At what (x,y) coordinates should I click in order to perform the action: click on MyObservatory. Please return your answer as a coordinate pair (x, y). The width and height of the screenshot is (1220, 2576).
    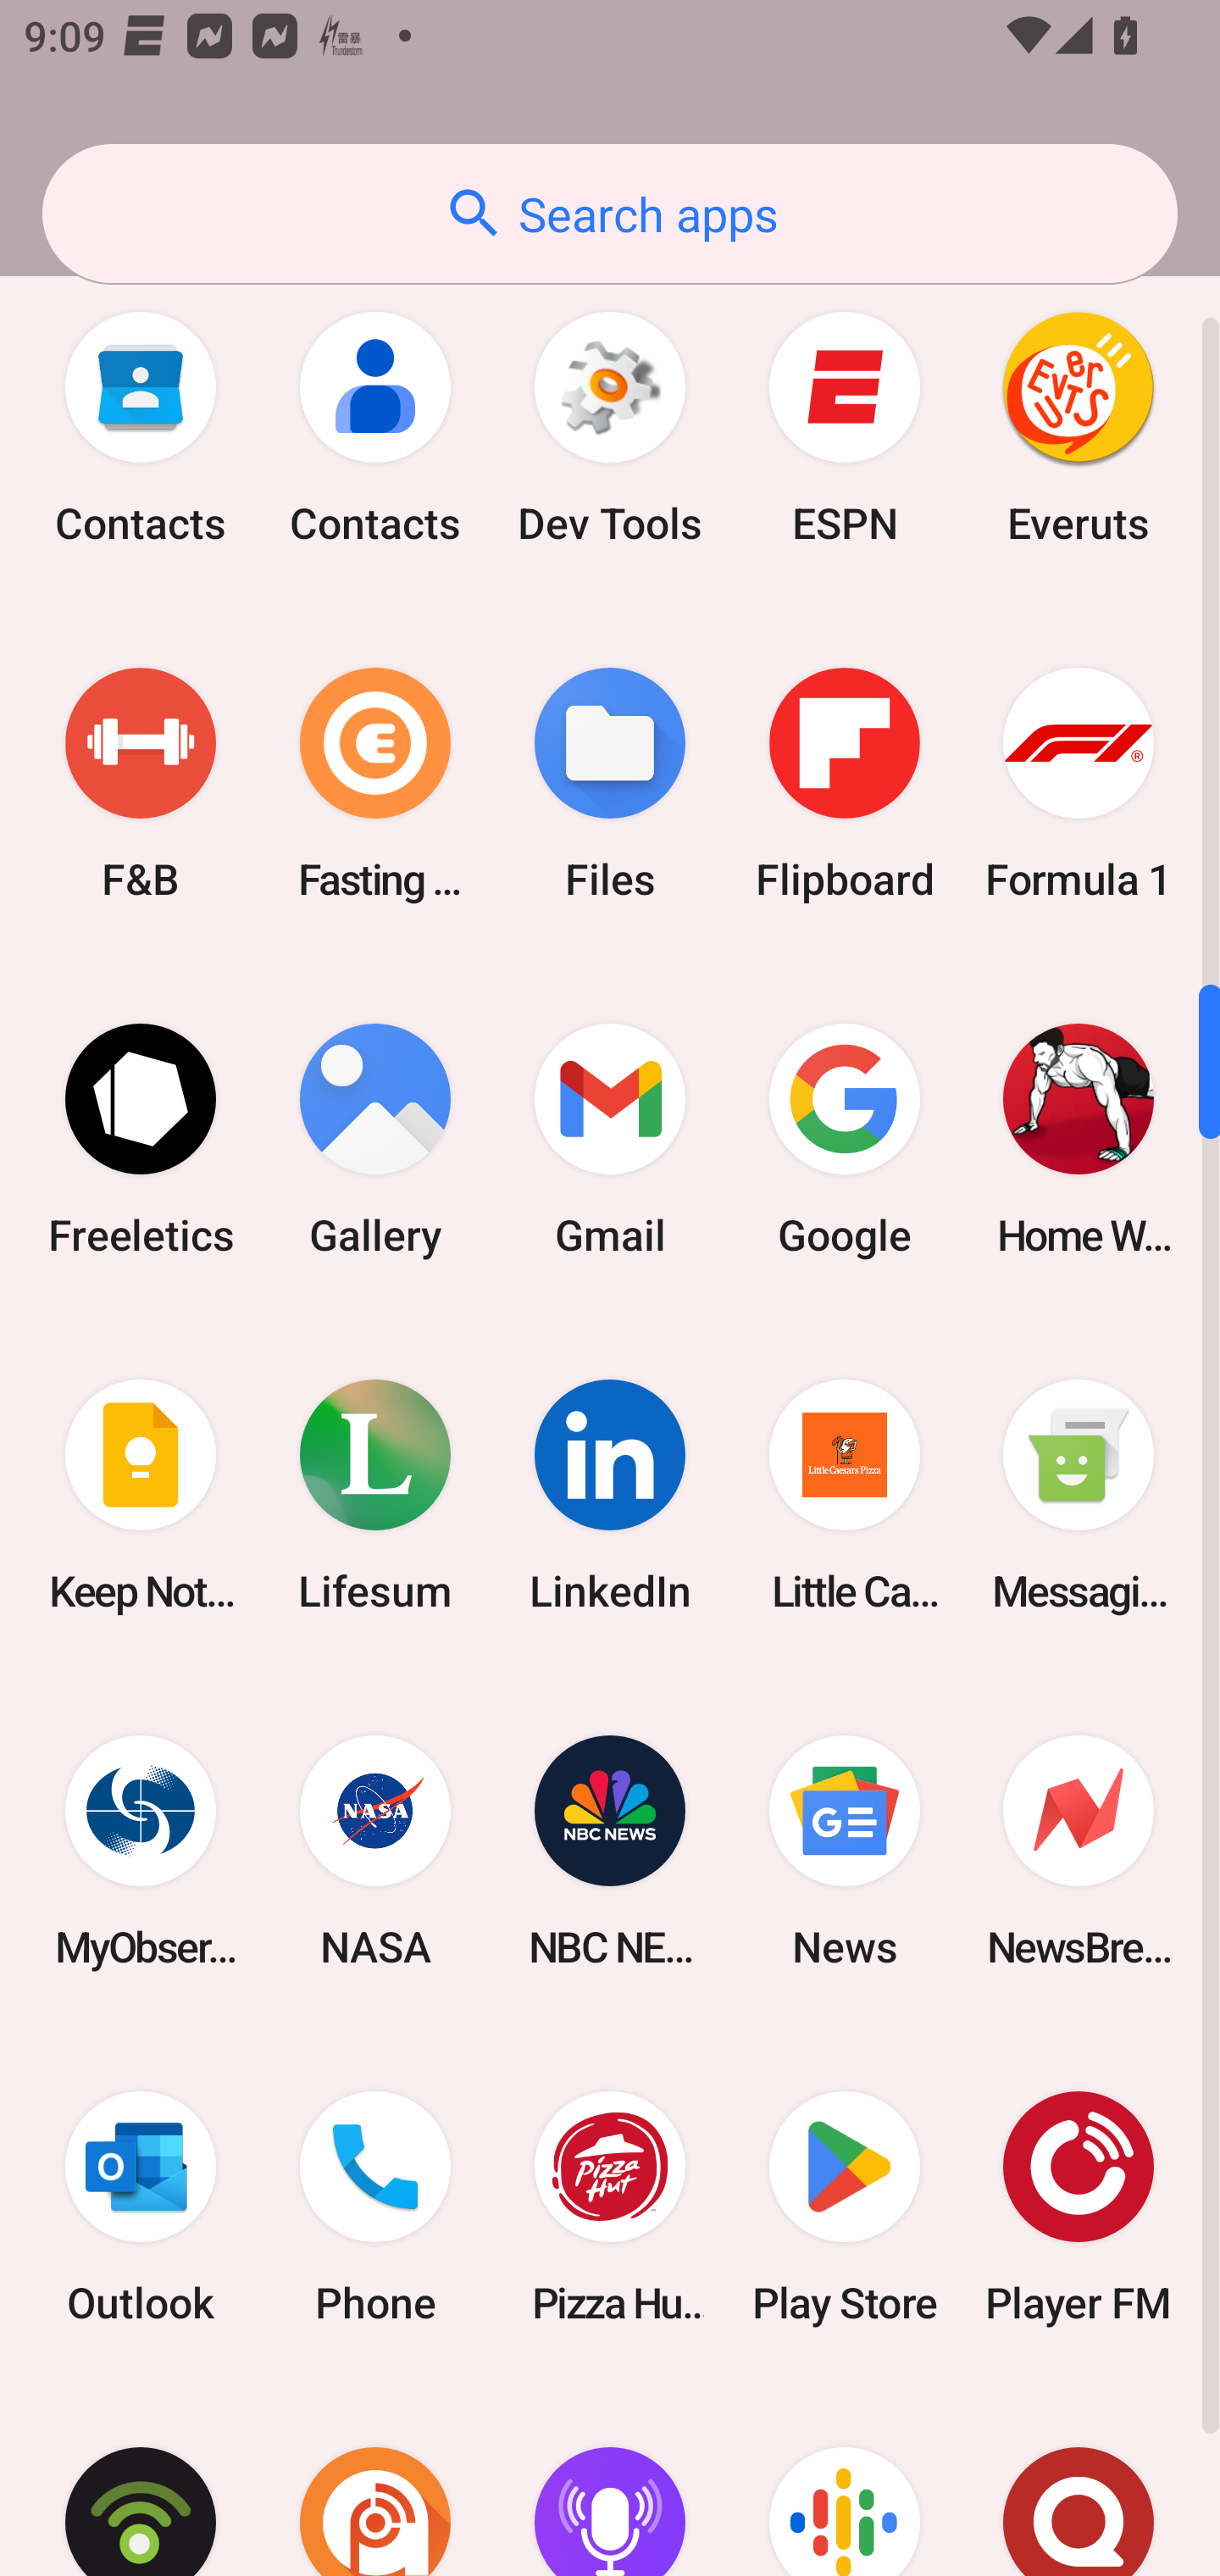
    Looking at the image, I should click on (141, 1852).